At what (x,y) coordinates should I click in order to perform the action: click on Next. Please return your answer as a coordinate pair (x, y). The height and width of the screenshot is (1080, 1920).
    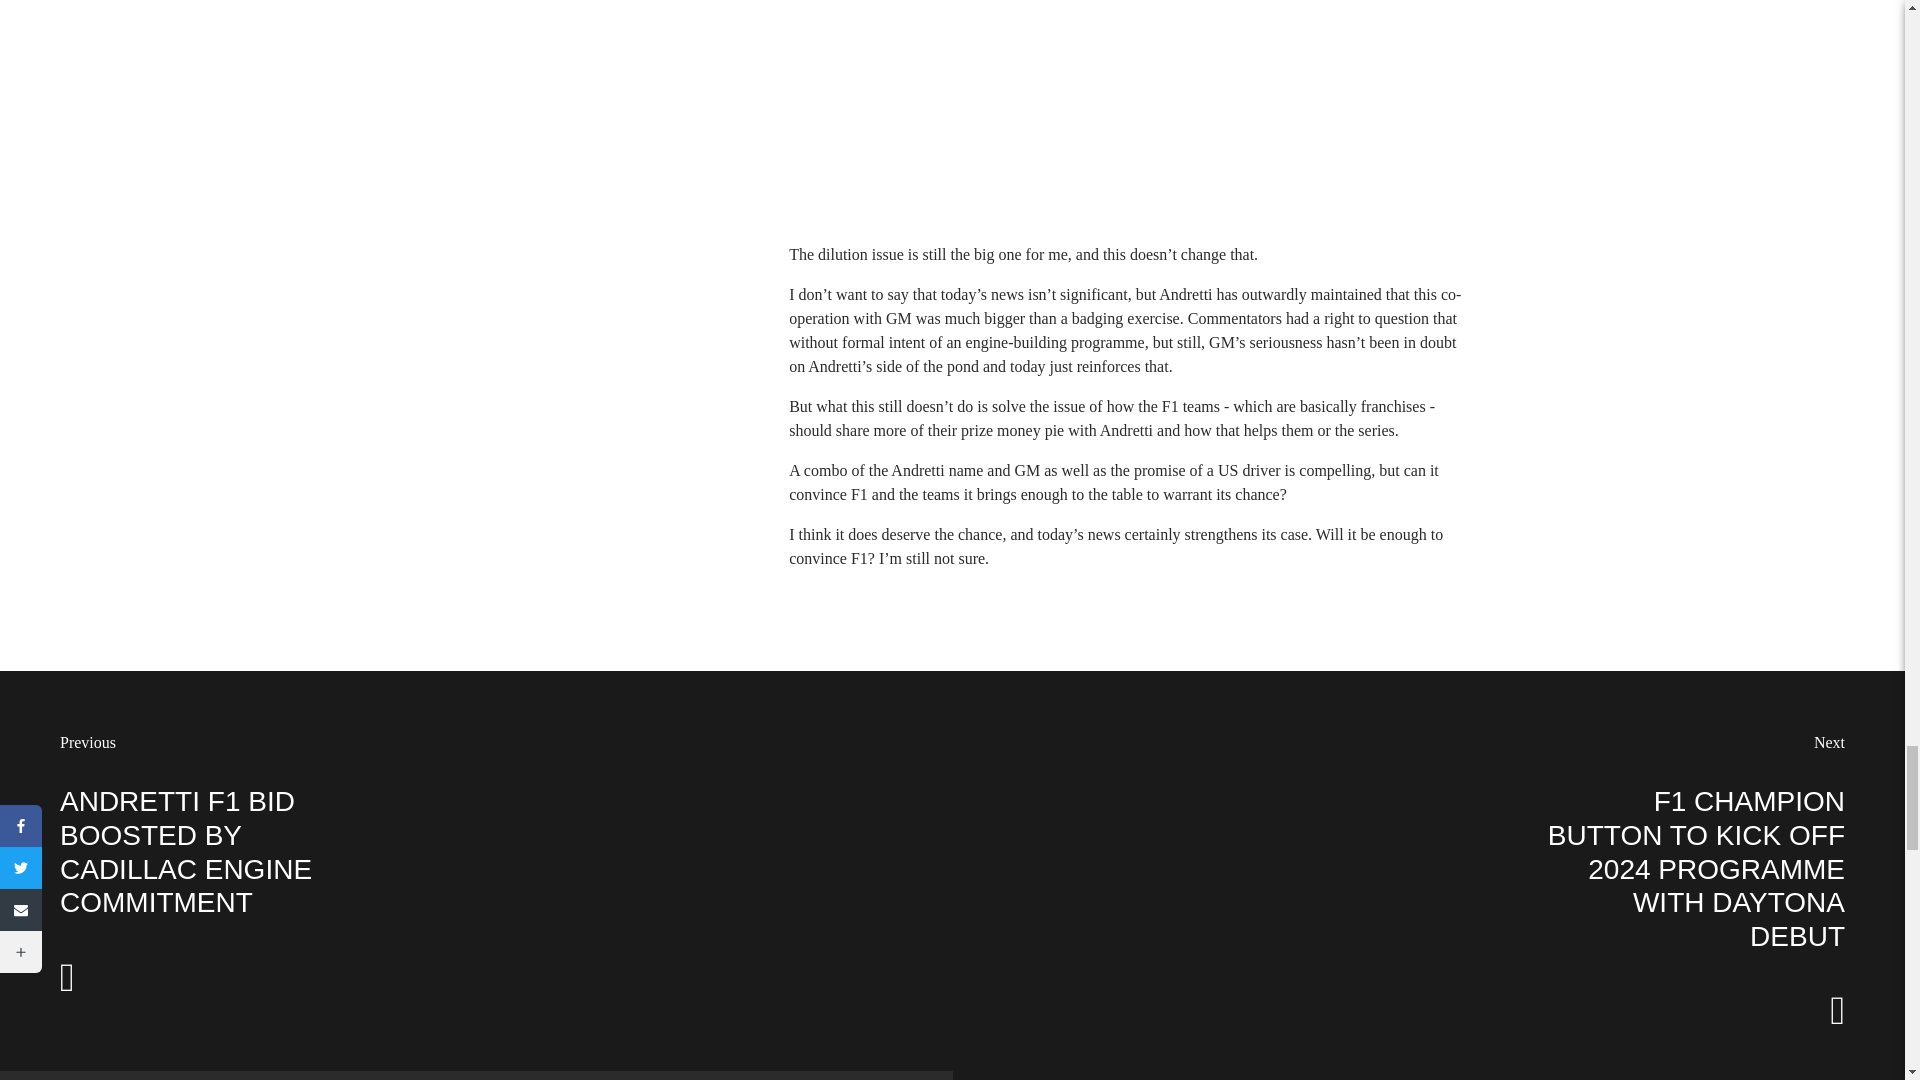
    Looking at the image, I should click on (1830, 742).